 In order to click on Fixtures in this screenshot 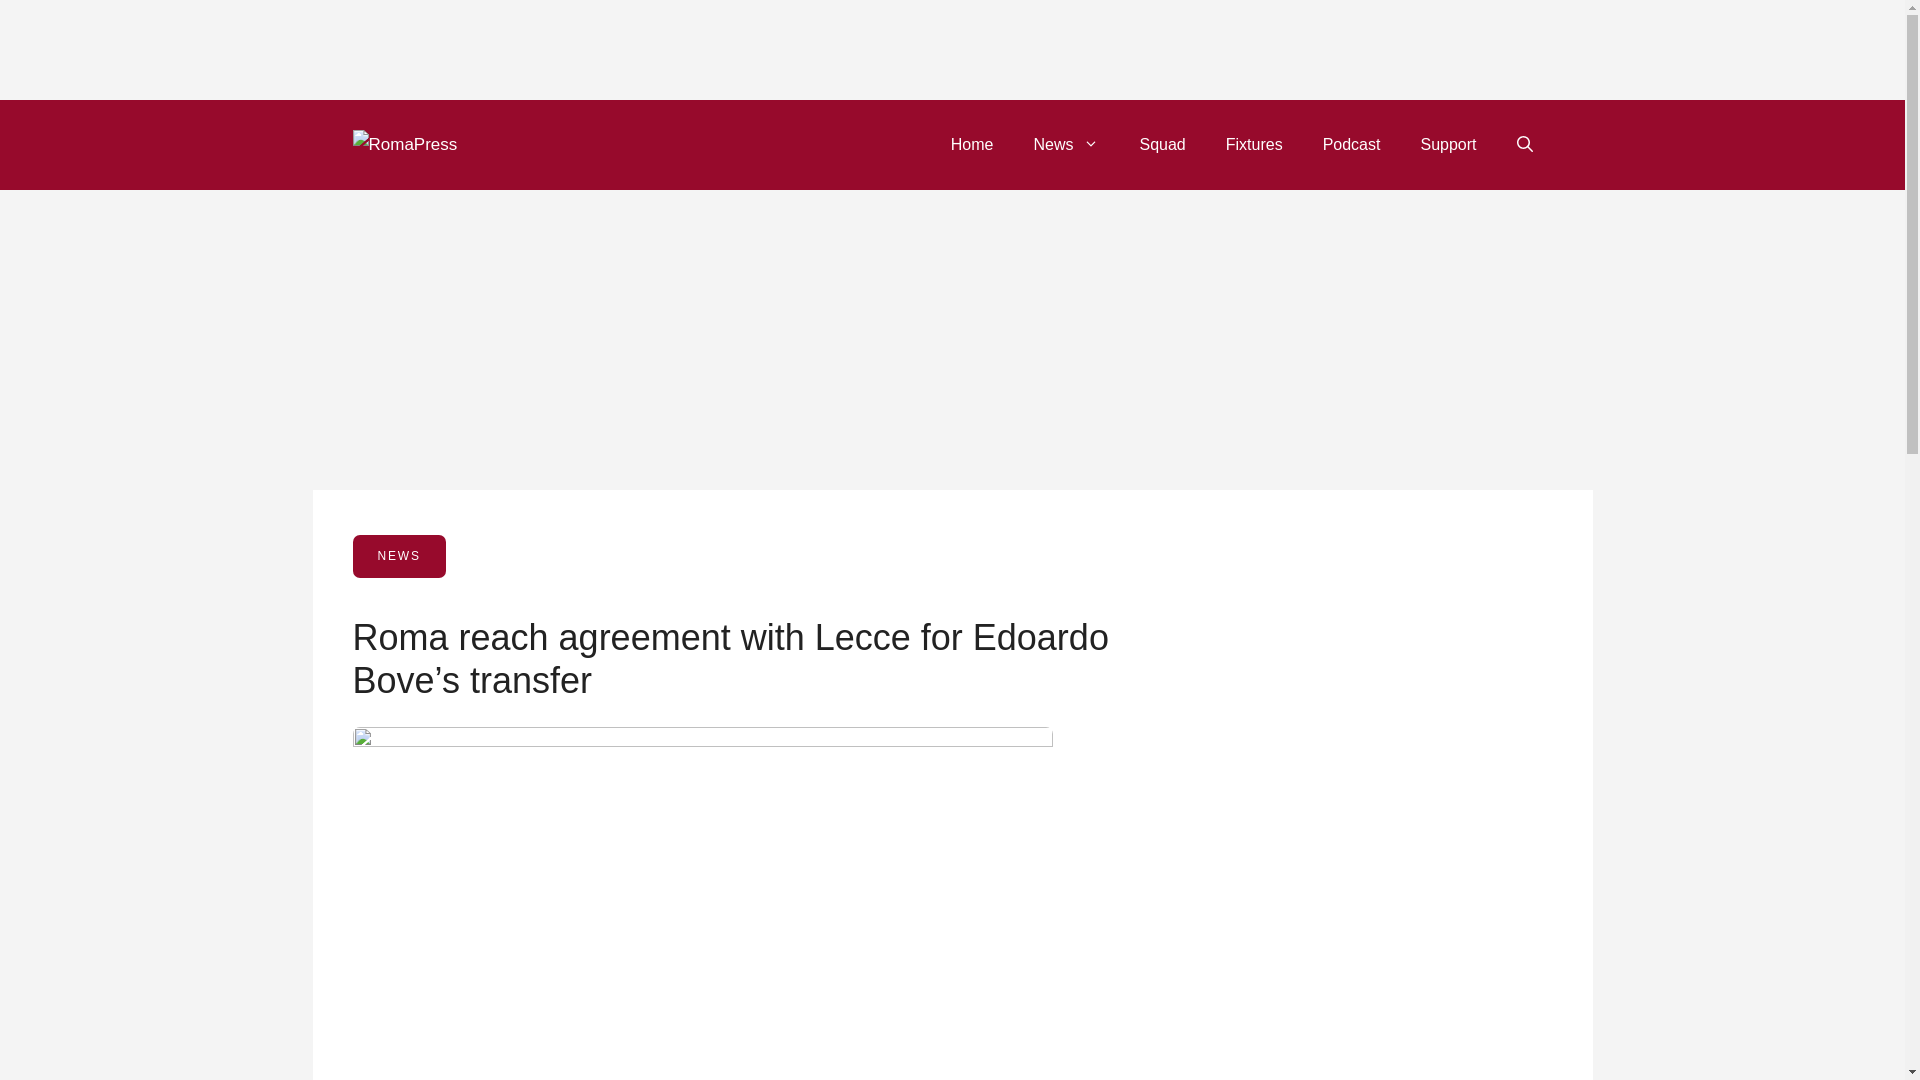, I will do `click(1254, 144)`.